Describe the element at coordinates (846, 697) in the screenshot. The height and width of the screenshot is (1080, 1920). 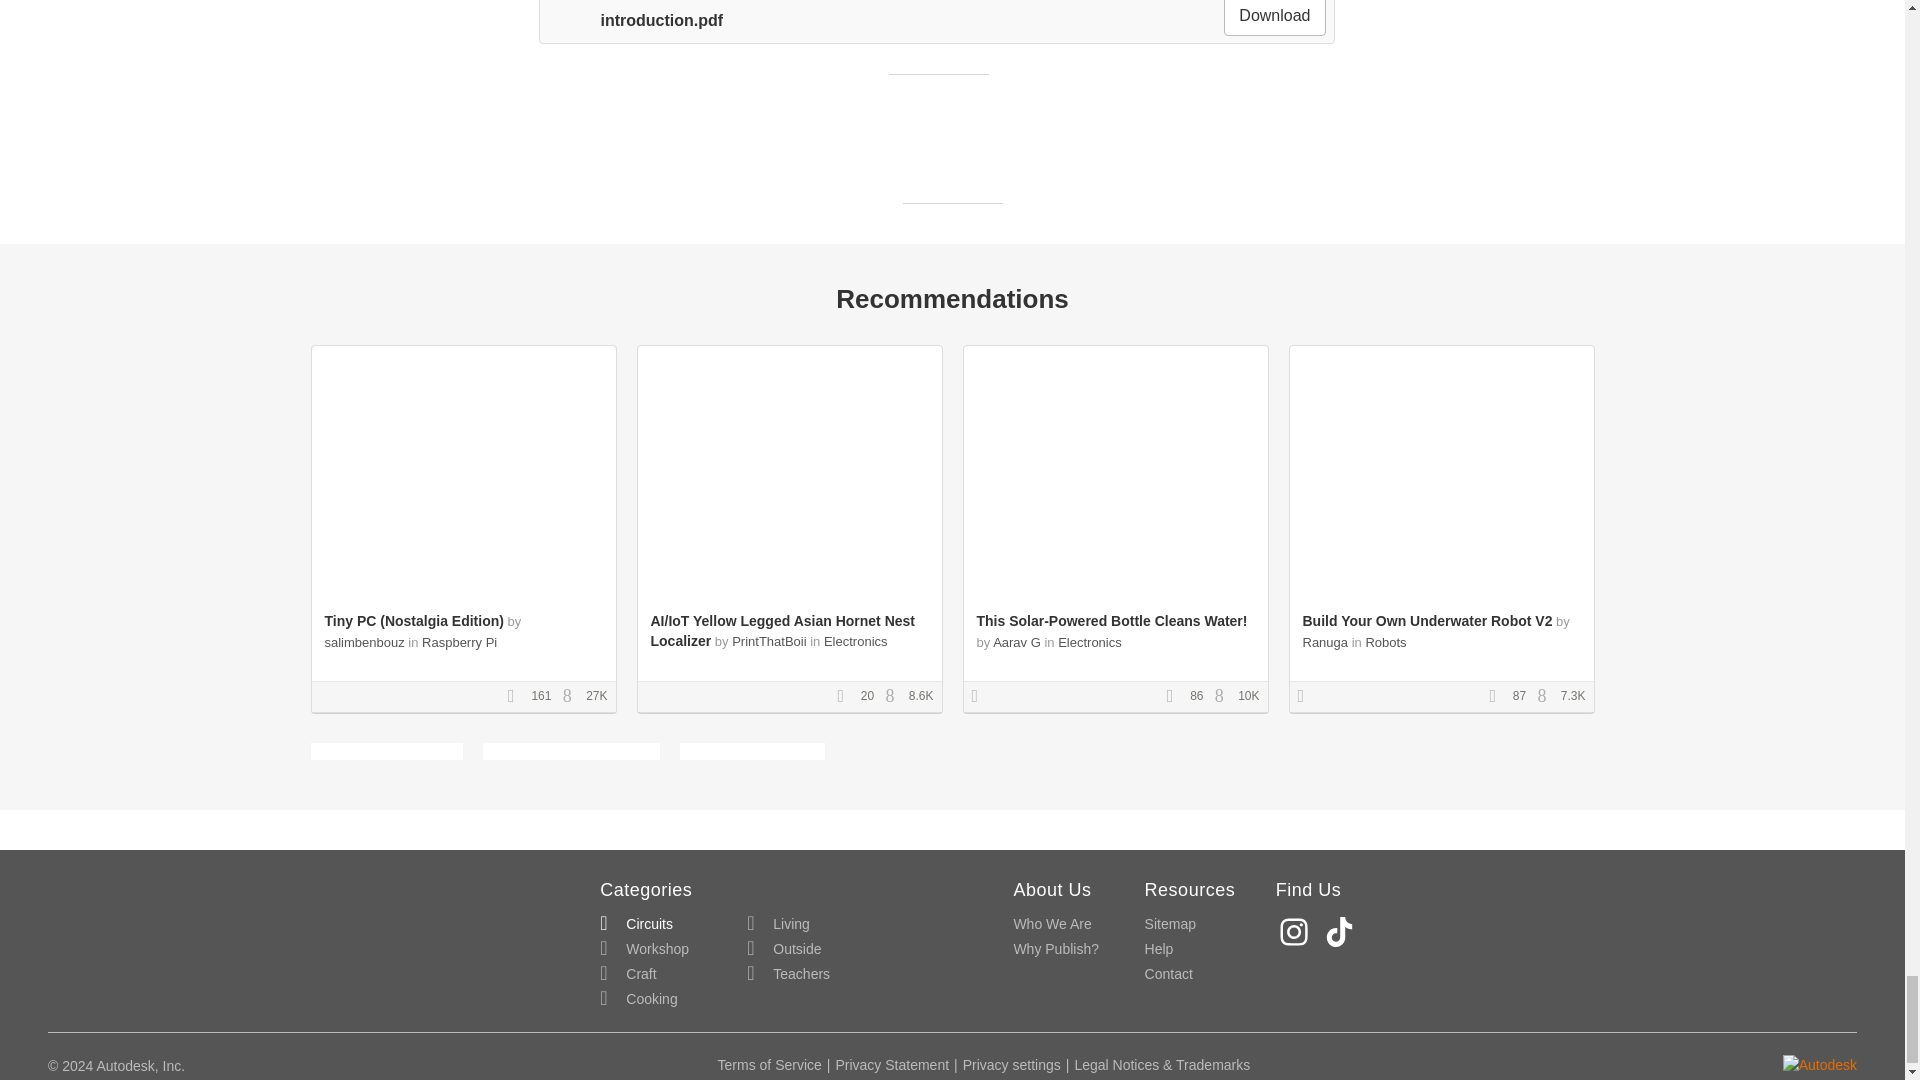
I see `Favorites Count` at that location.